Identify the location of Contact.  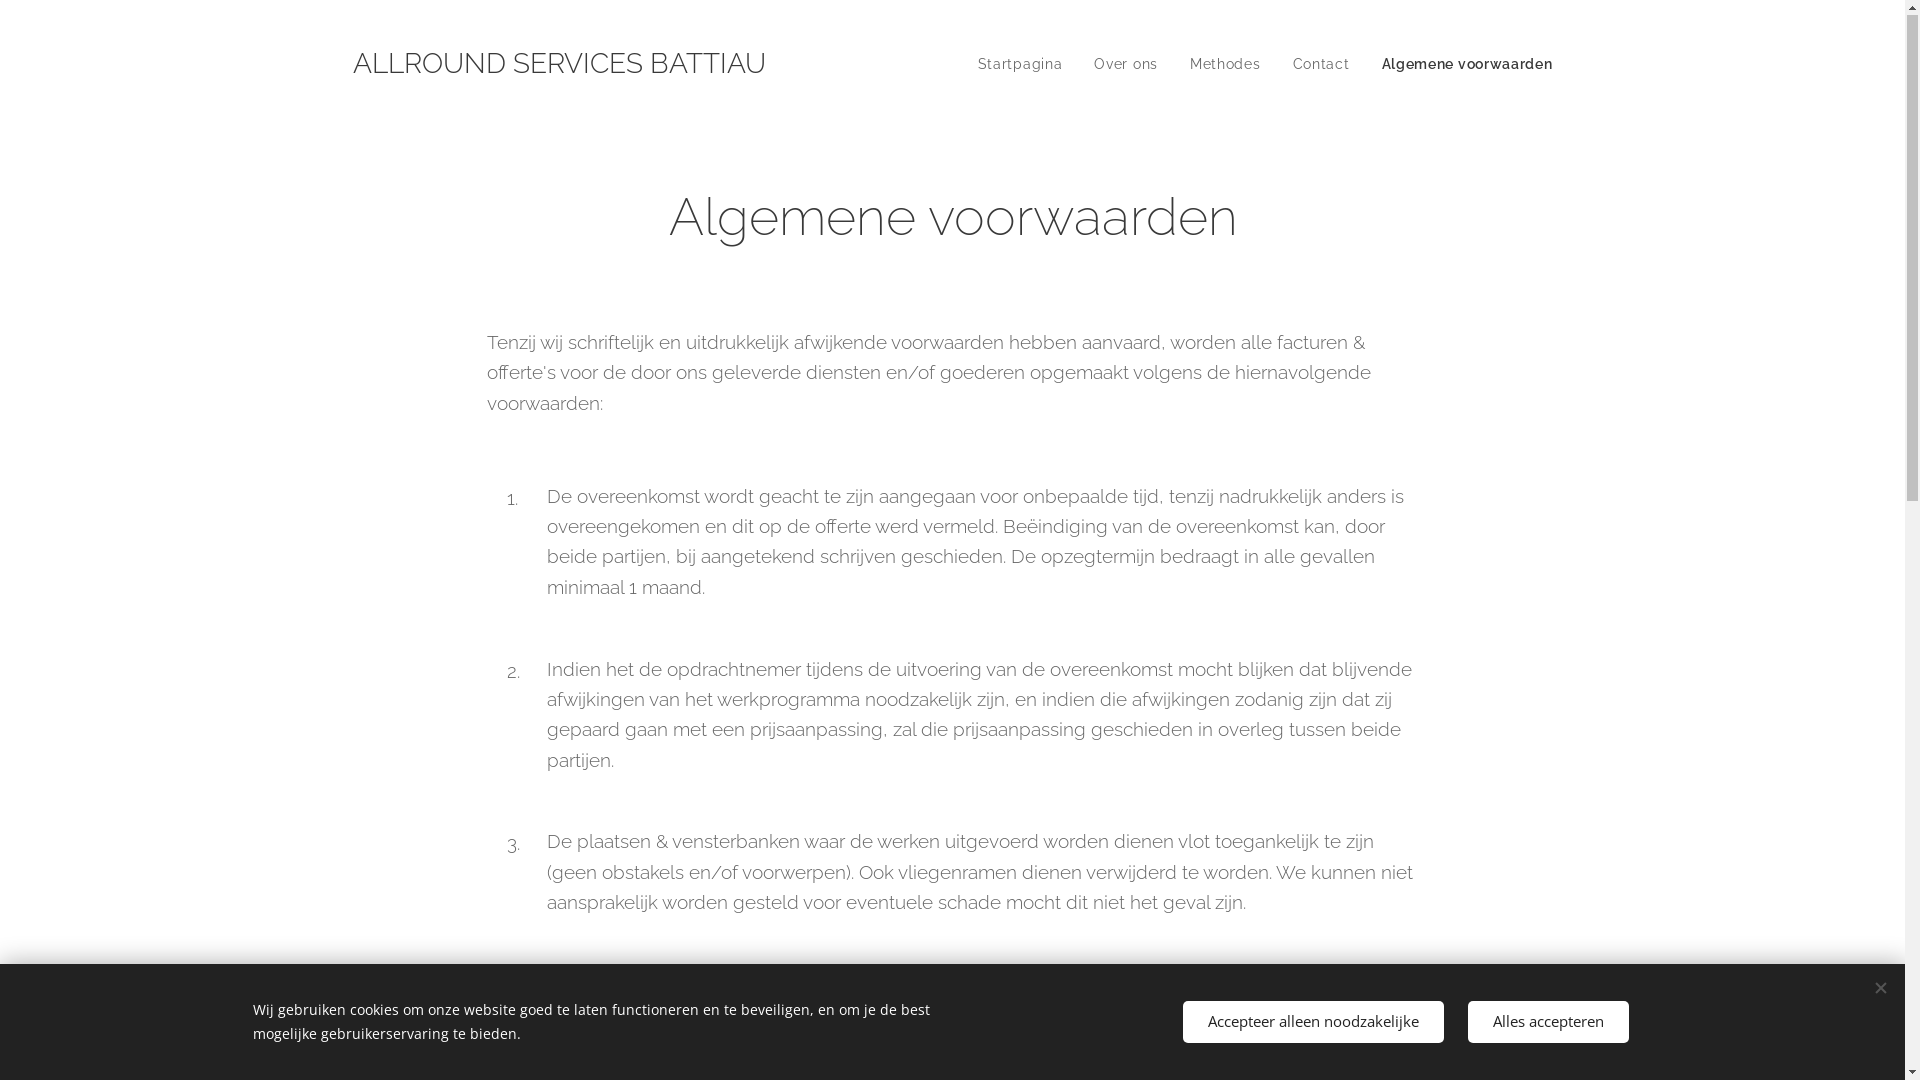
(1322, 65).